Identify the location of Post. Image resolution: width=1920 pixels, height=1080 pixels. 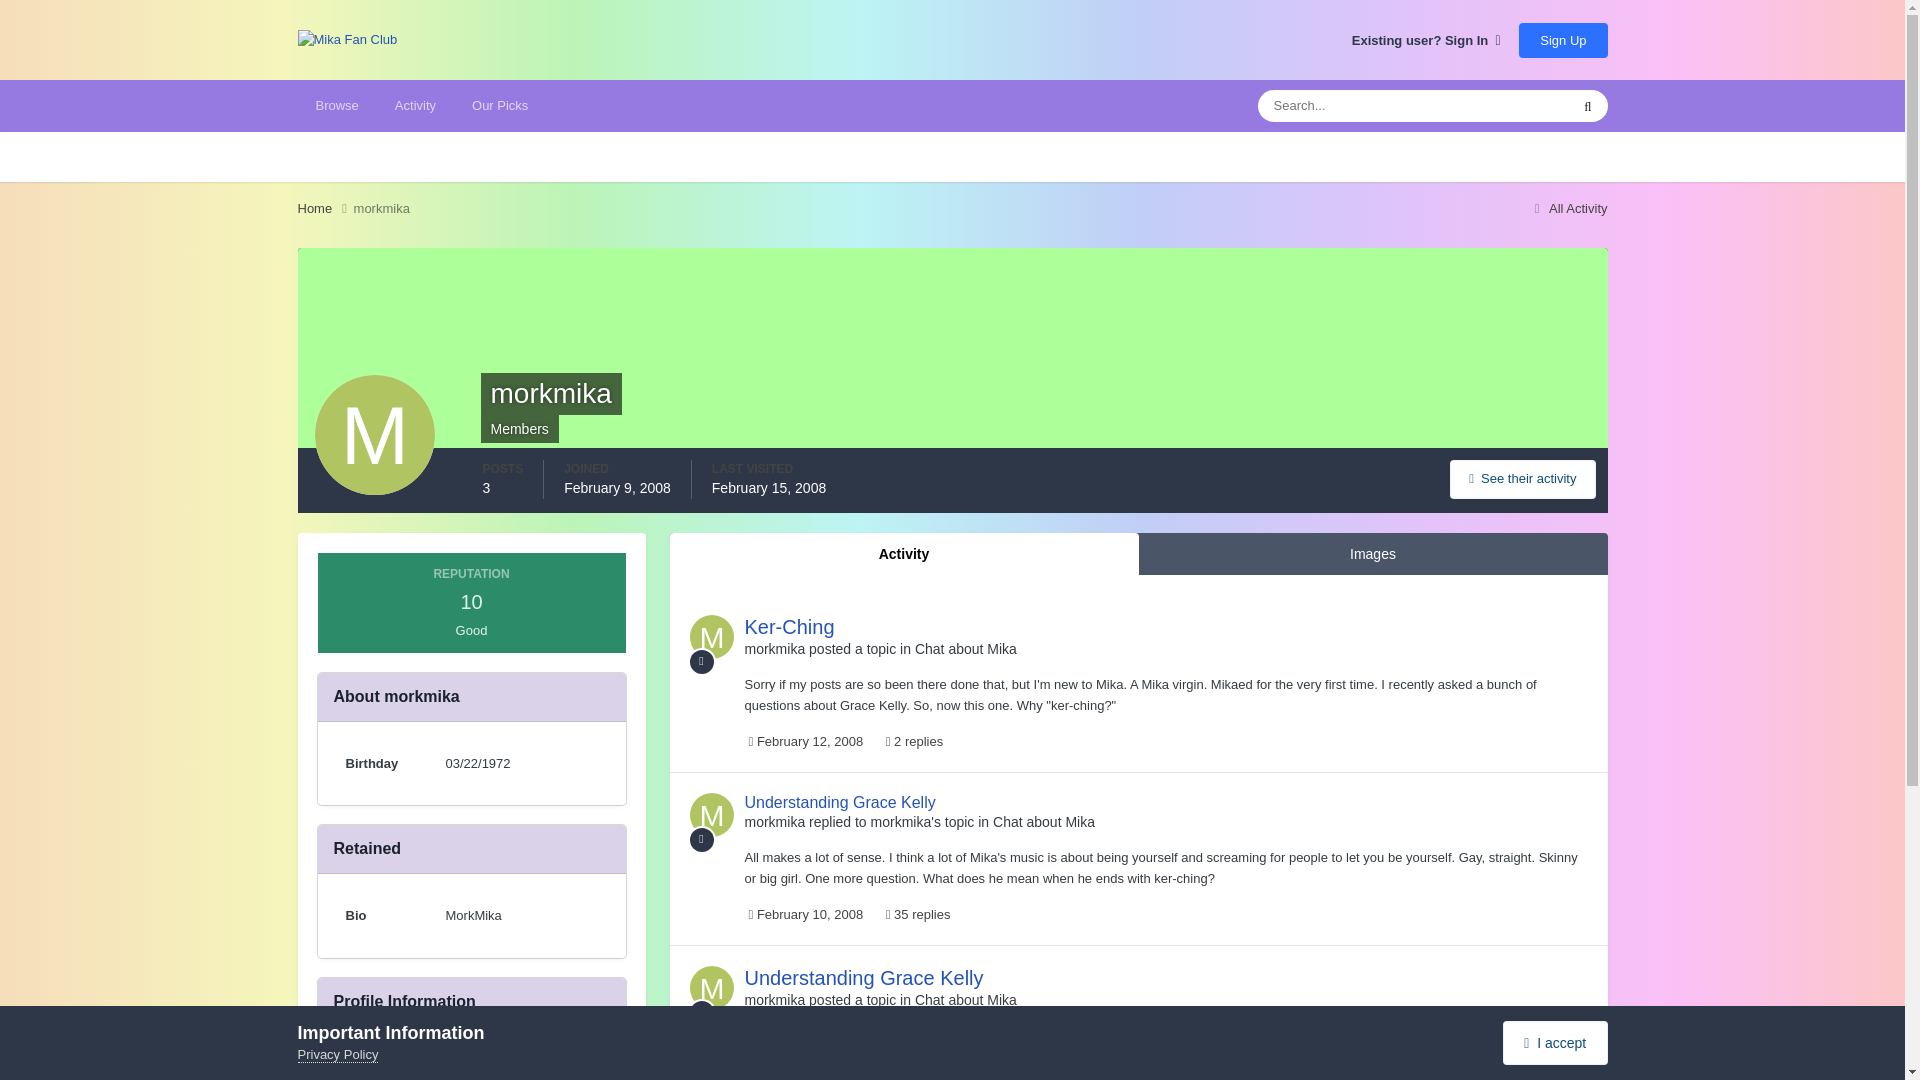
(702, 840).